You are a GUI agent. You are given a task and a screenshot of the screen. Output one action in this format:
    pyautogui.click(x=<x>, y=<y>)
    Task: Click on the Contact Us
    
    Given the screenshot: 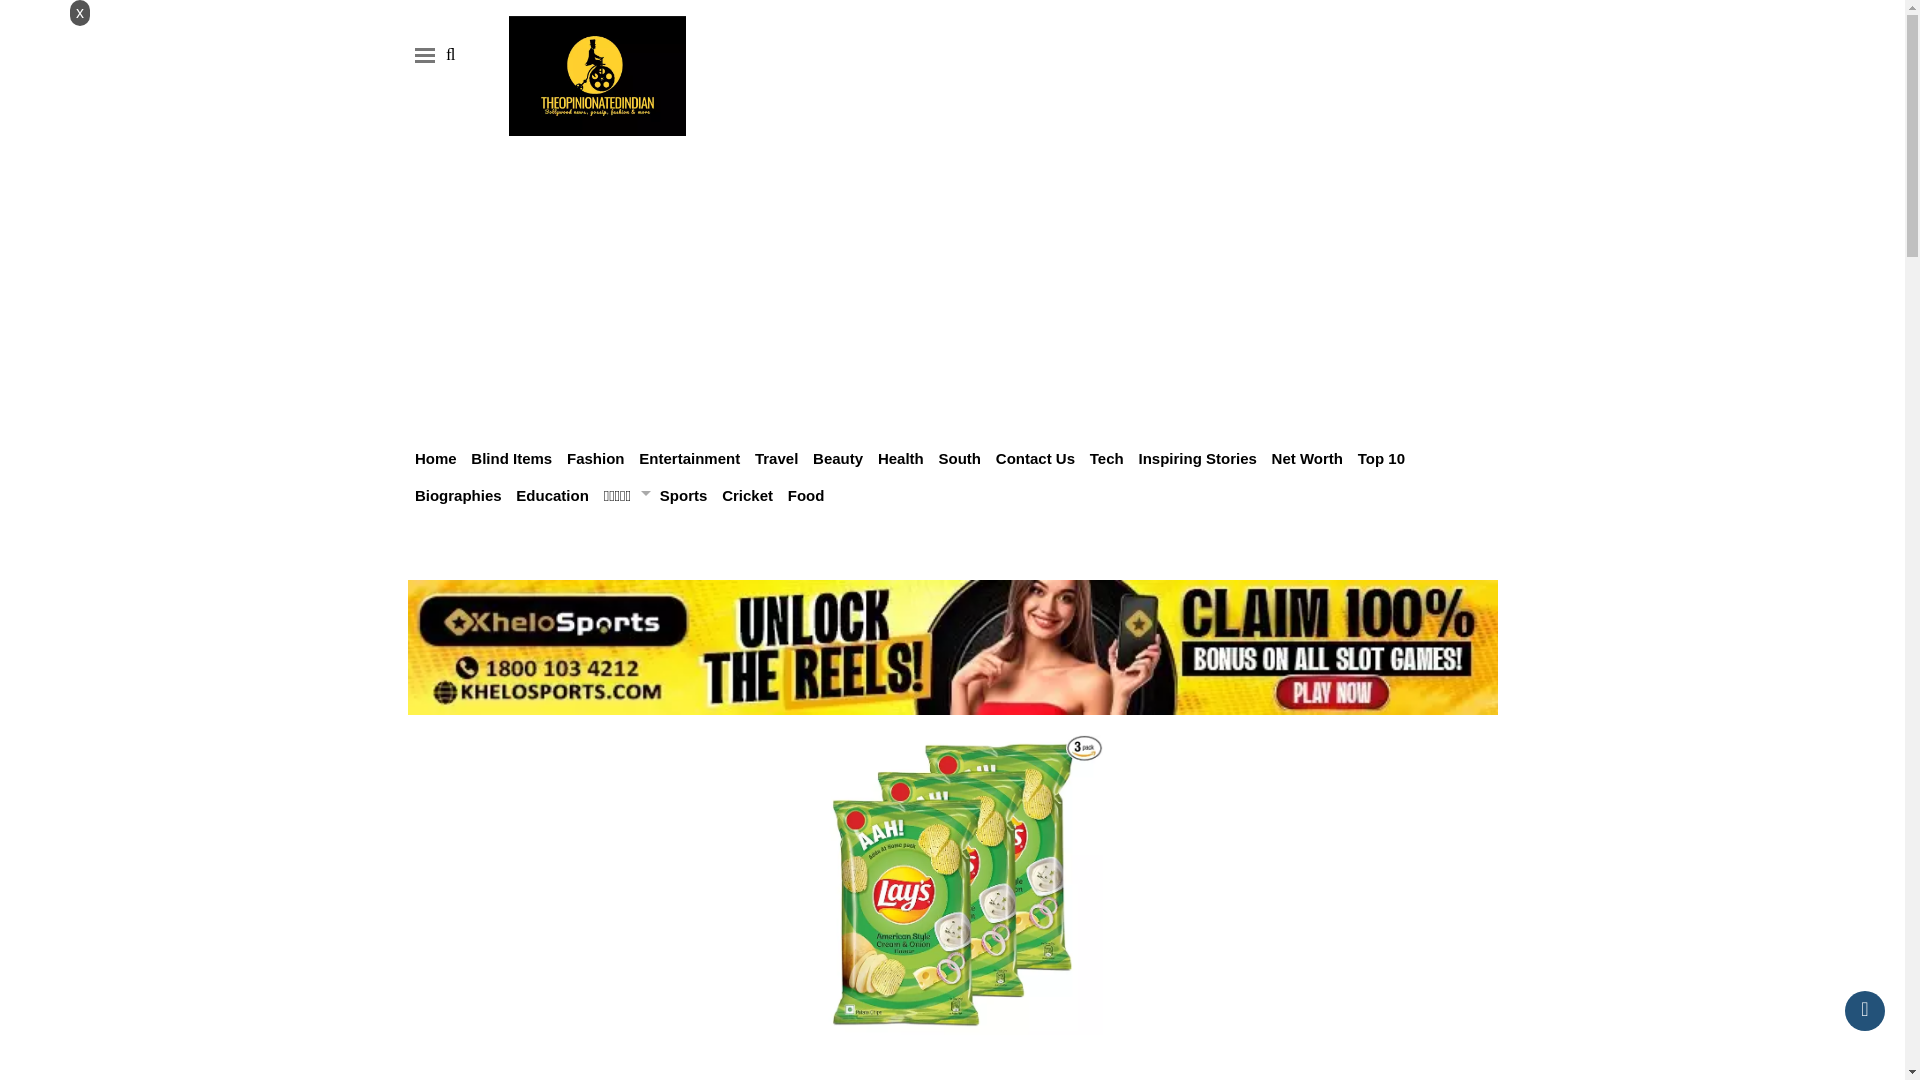 What is the action you would take?
    pyautogui.click(x=1036, y=458)
    